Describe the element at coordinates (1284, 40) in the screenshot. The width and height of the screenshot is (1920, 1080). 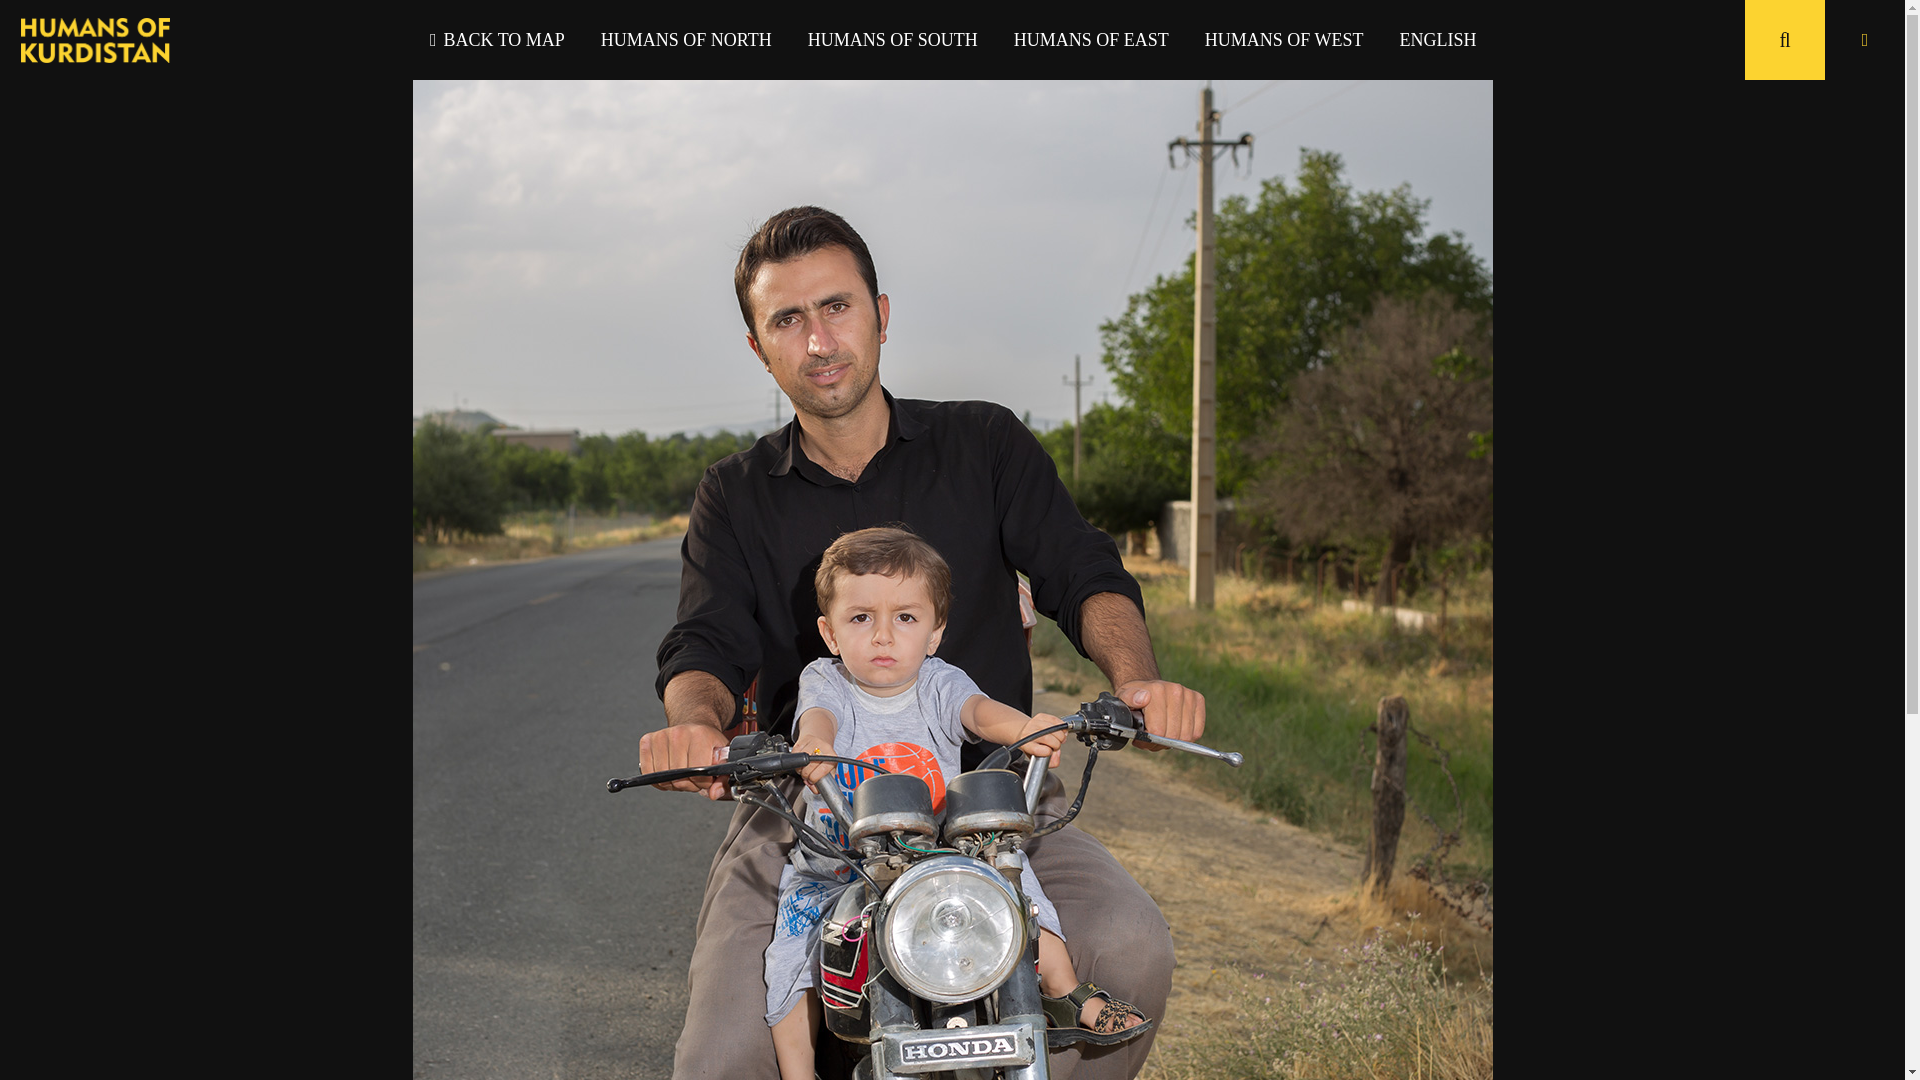
I see `HUMANS OF WEST` at that location.